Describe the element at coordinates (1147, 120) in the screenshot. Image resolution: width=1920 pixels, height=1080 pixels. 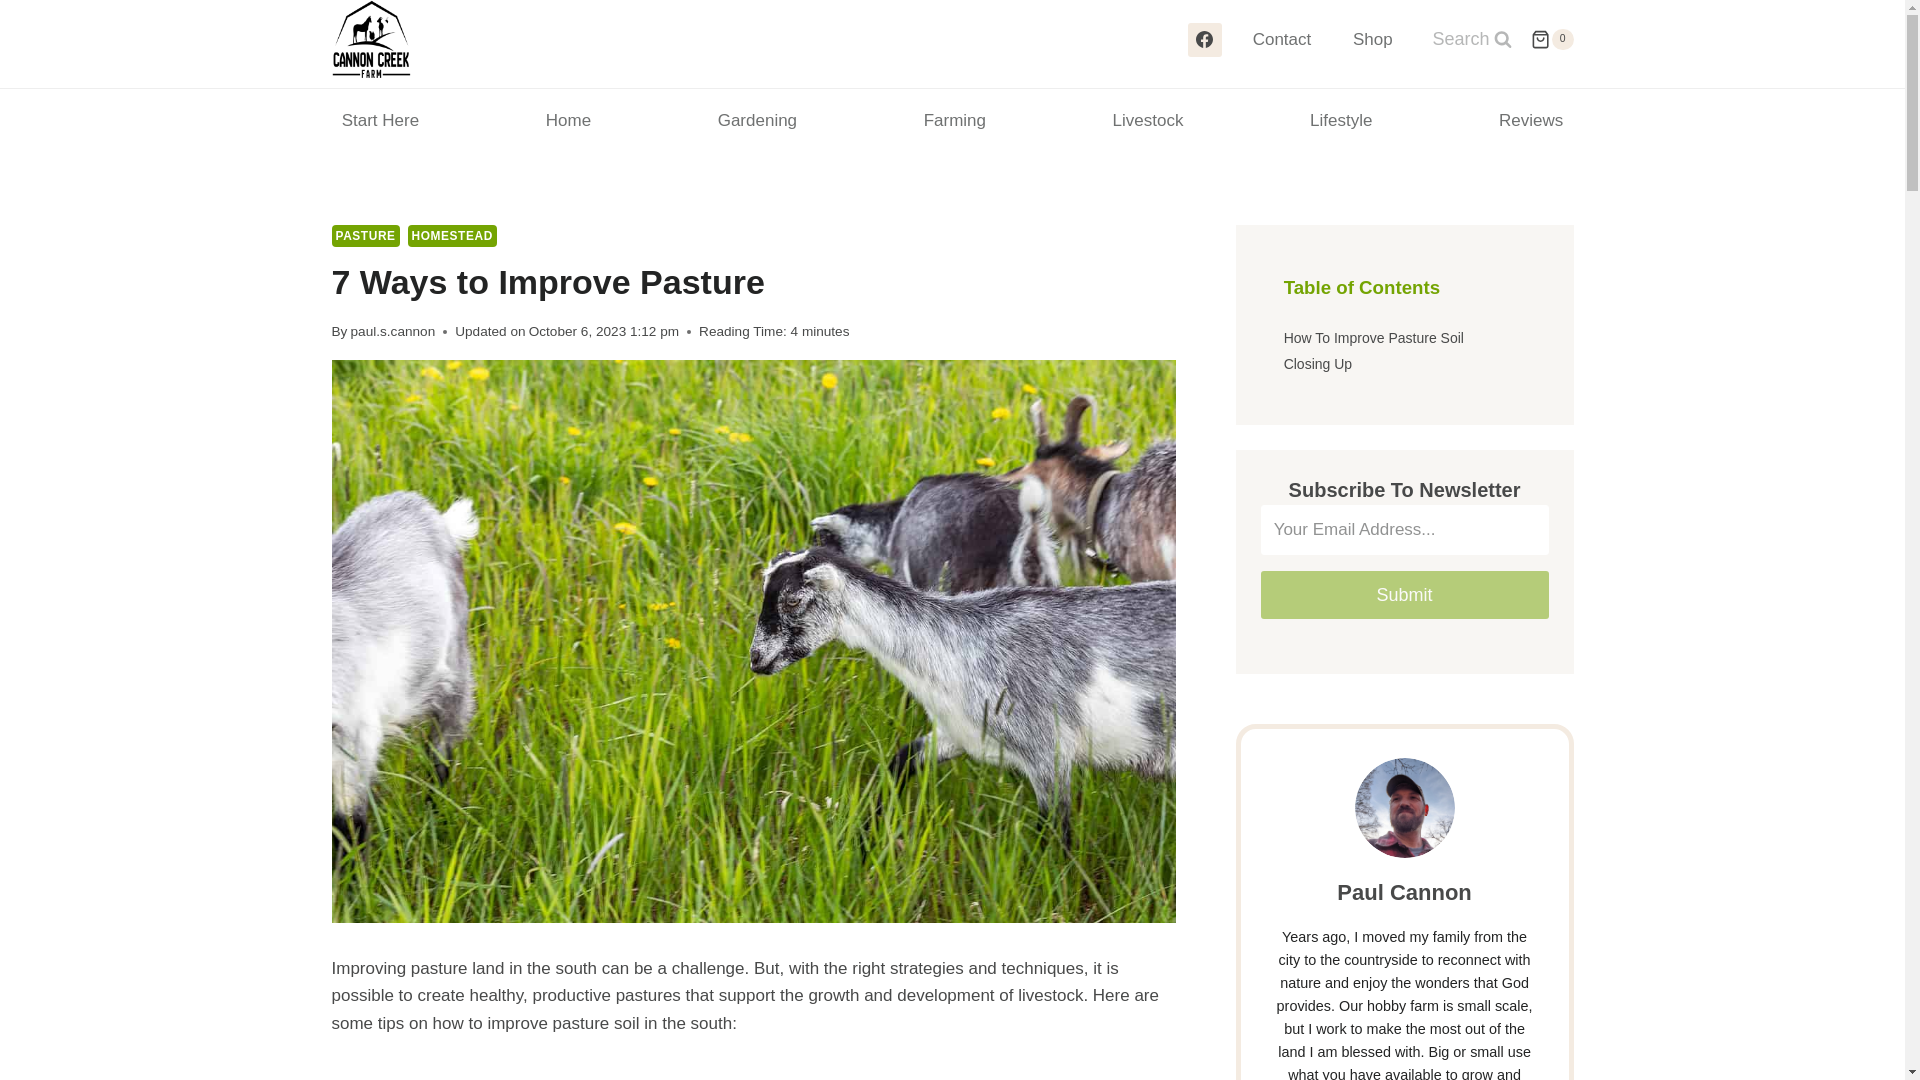
I see `Livestock` at that location.